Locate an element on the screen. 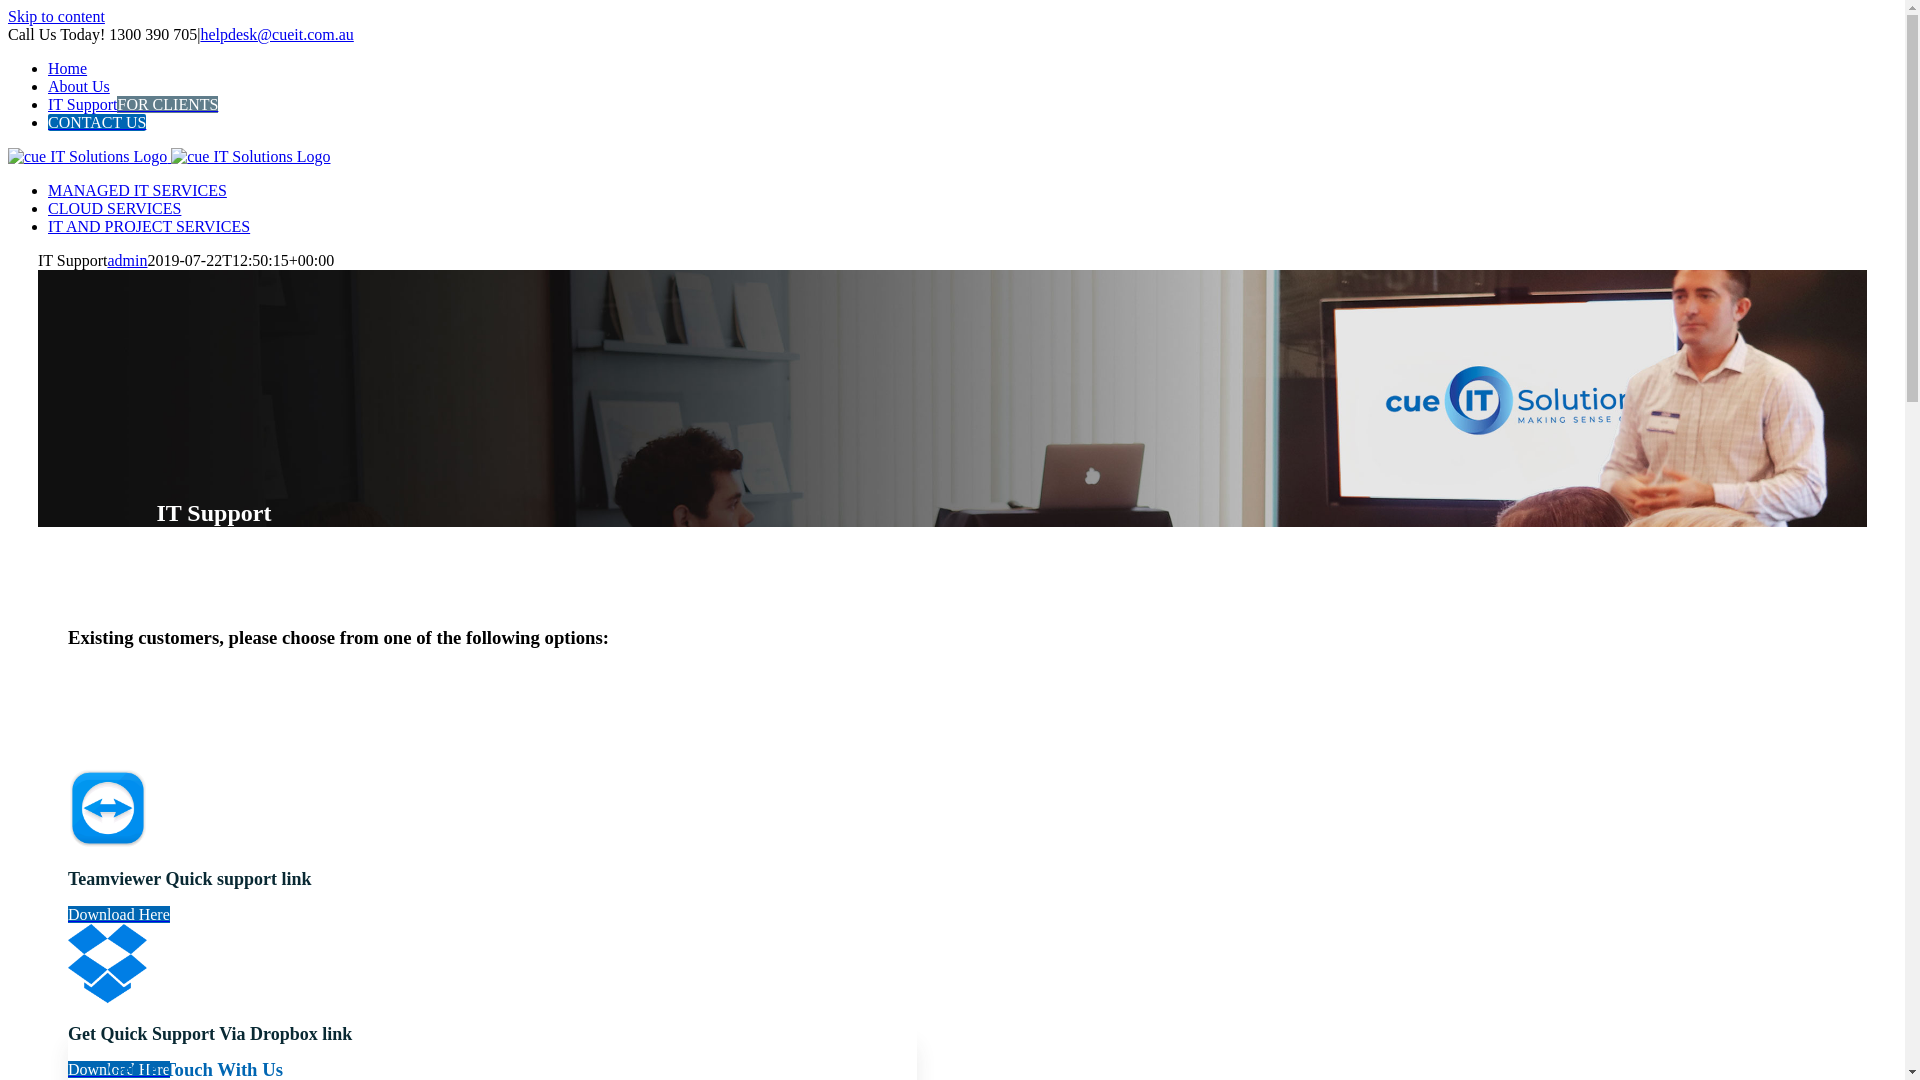 The image size is (1920, 1080). Download Here is located at coordinates (119, 1070).